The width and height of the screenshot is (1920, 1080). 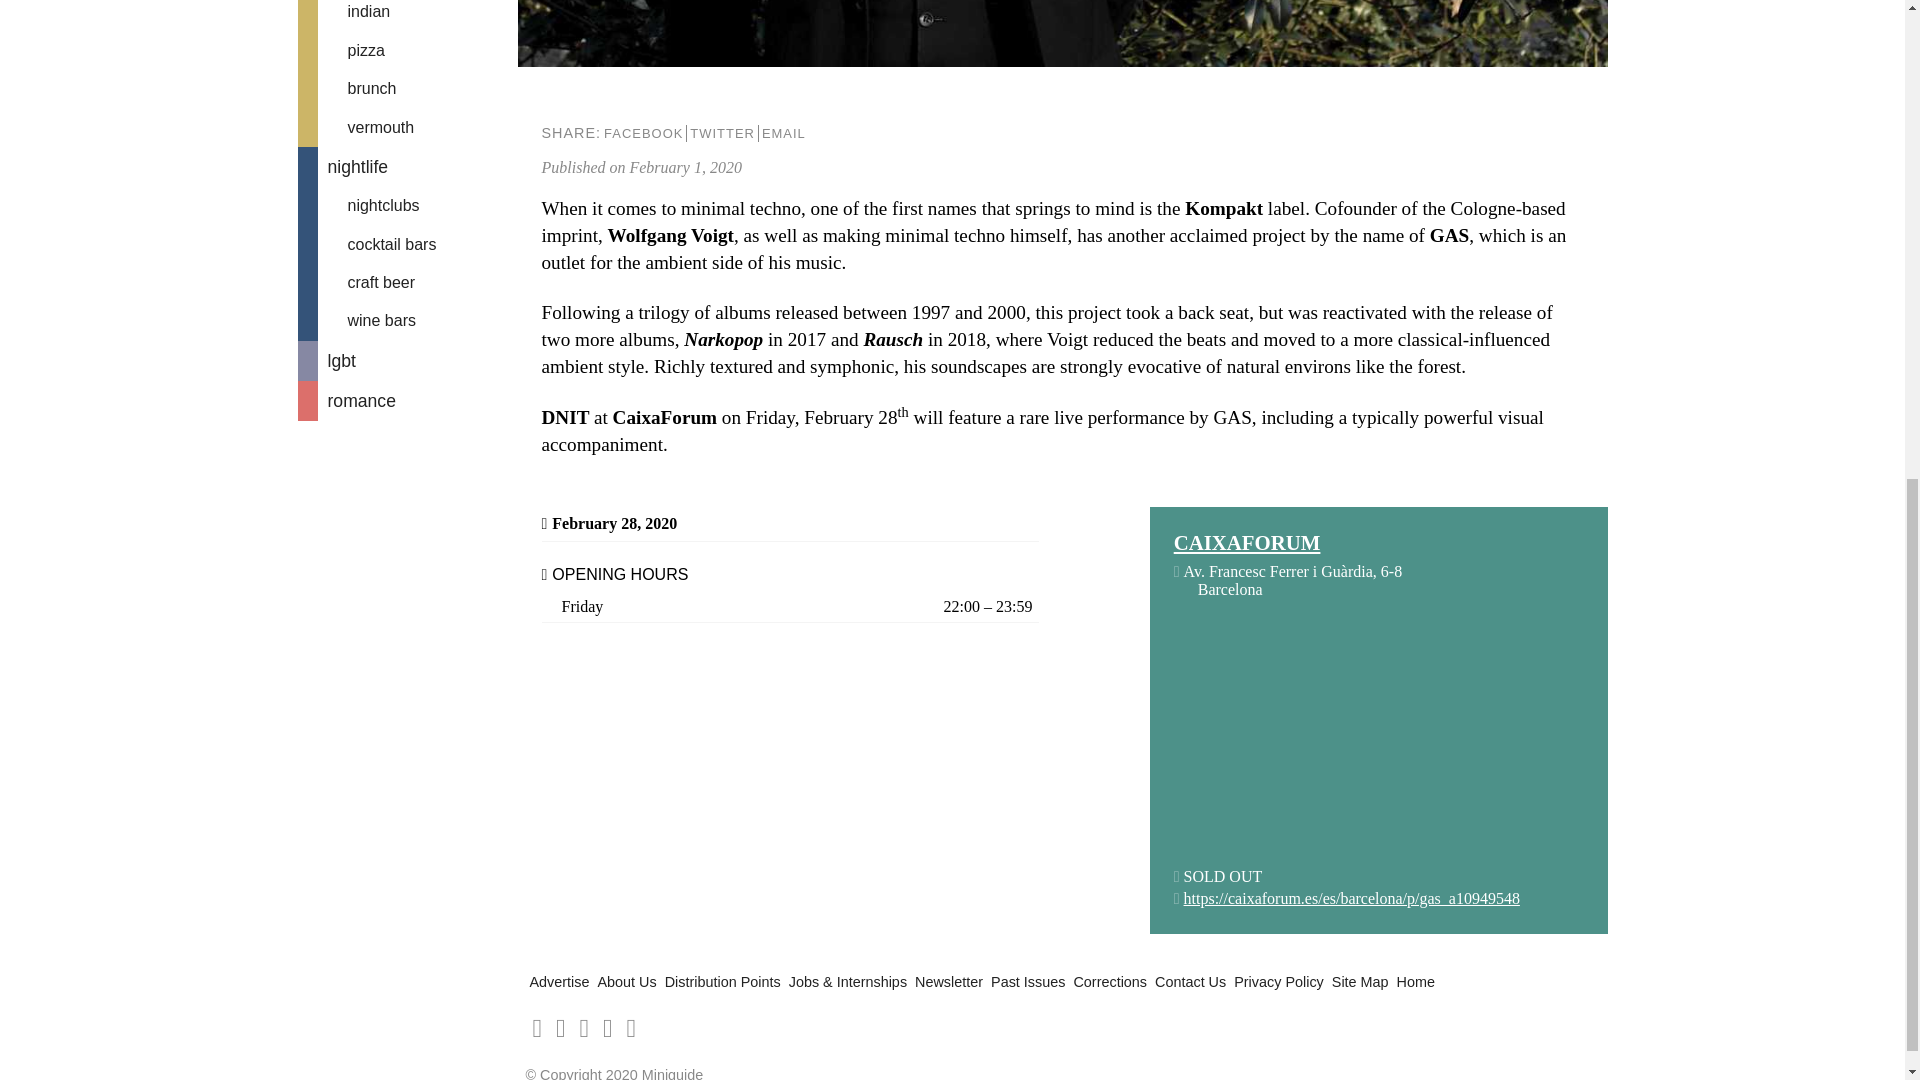 I want to click on indian, so click(x=408, y=16).